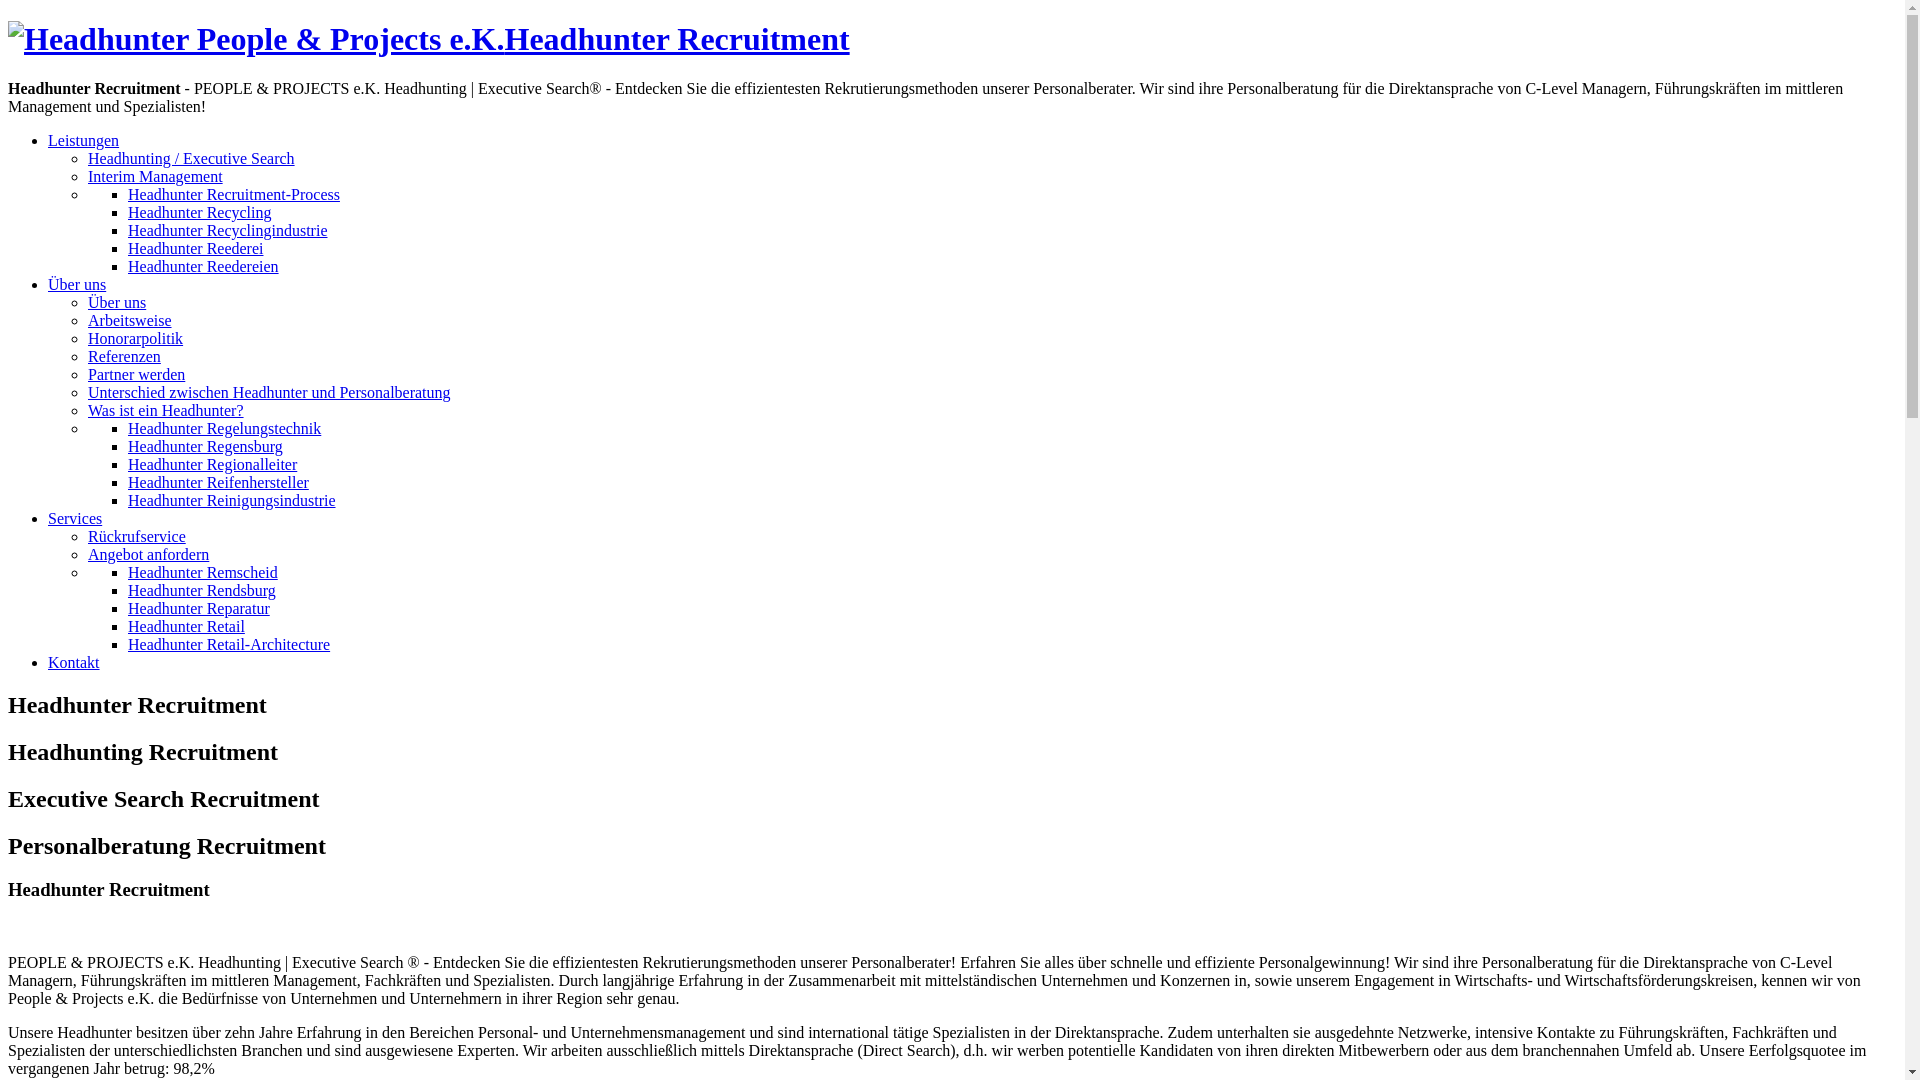  What do you see at coordinates (270, 392) in the screenshot?
I see `Unterschied zwischen Headhunter und Personalberatung` at bounding box center [270, 392].